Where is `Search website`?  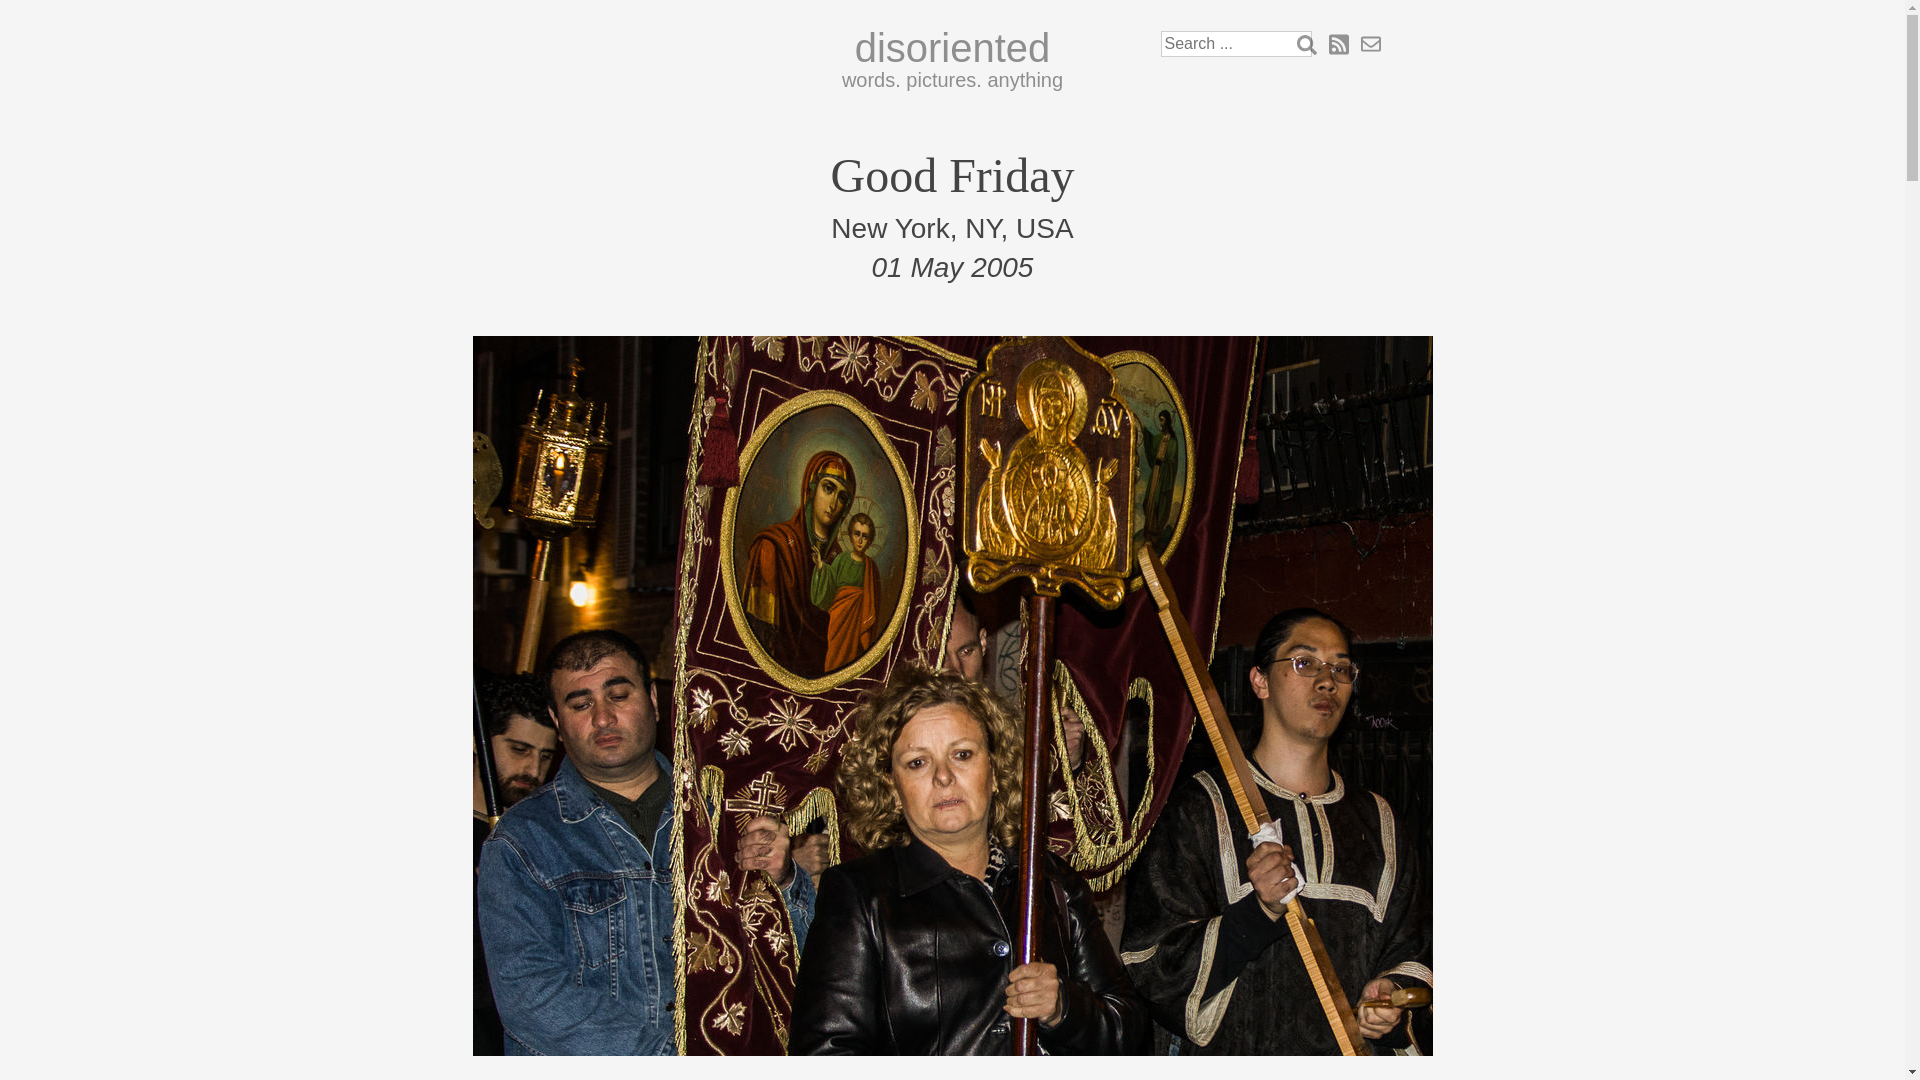 Search website is located at coordinates (1306, 44).